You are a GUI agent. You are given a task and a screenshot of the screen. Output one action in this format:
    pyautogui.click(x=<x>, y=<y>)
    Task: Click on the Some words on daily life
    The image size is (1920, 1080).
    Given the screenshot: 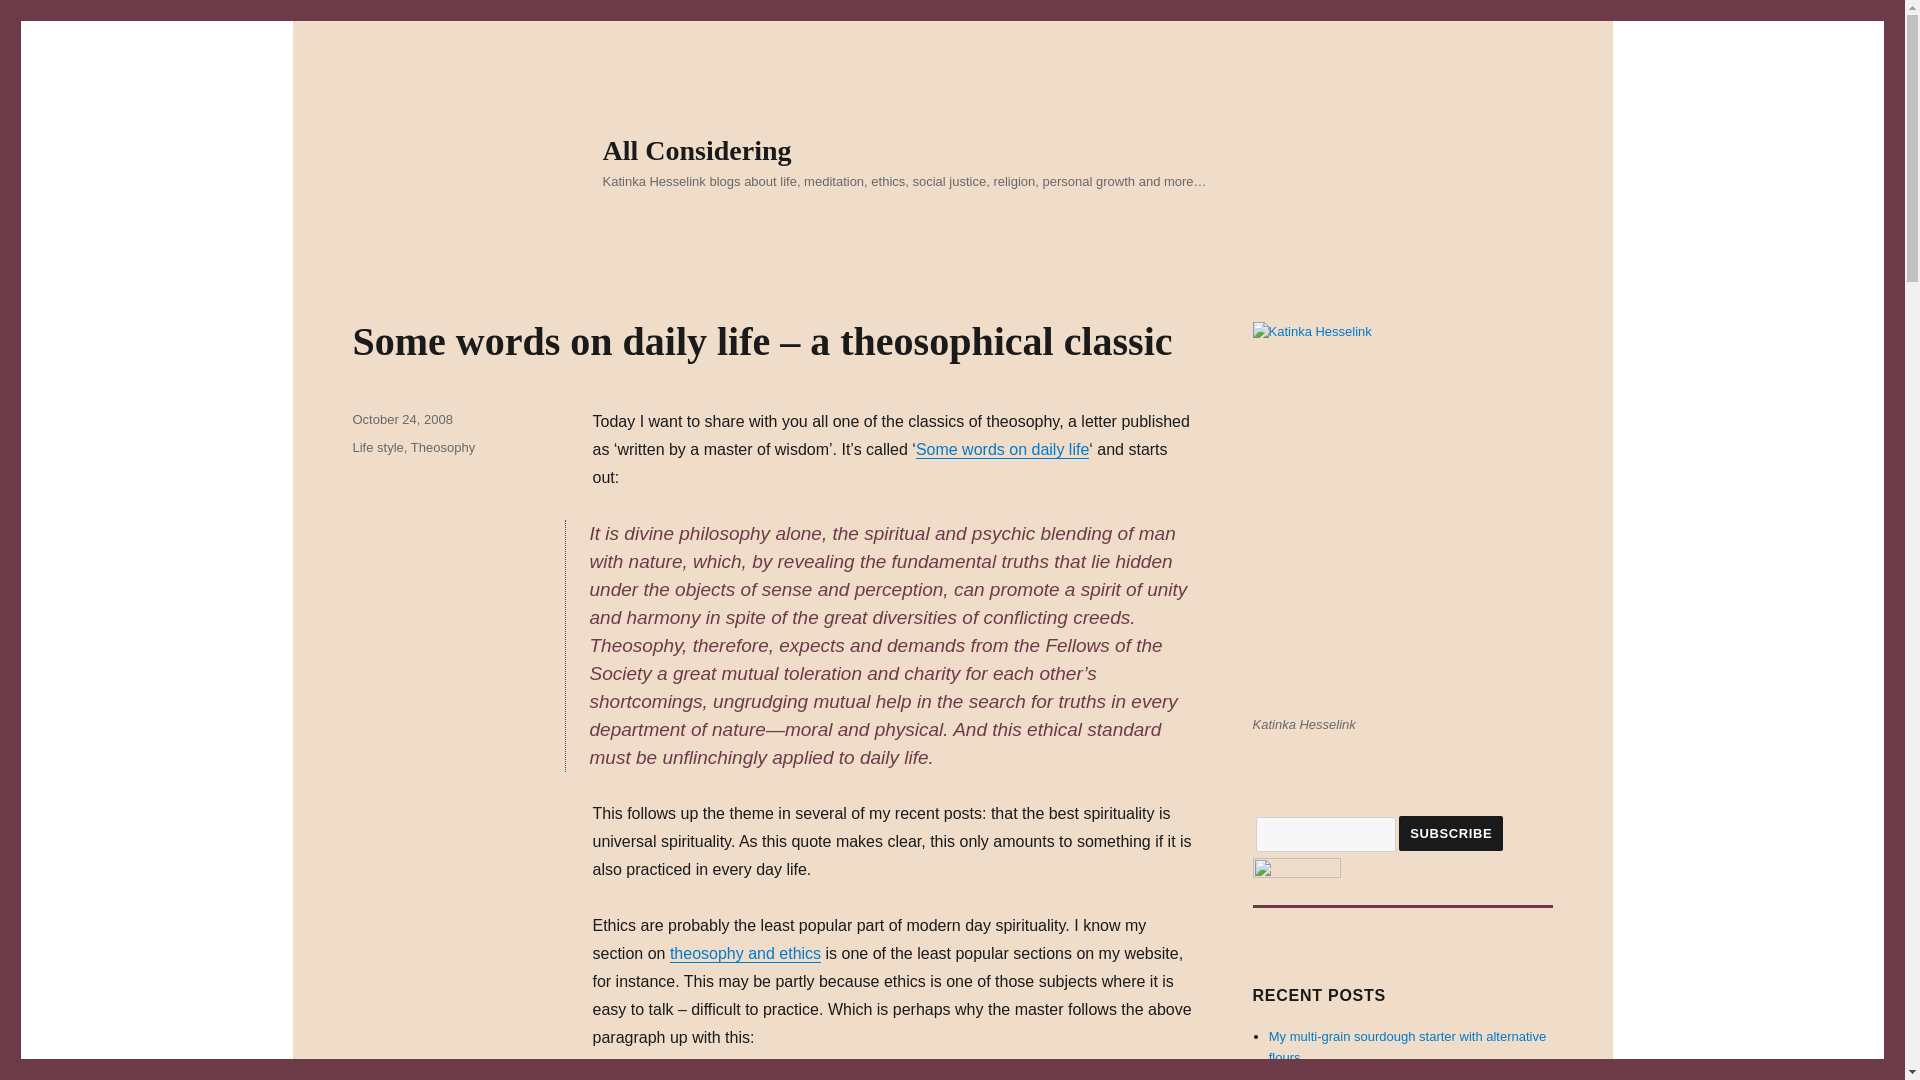 What is the action you would take?
    pyautogui.click(x=1002, y=448)
    